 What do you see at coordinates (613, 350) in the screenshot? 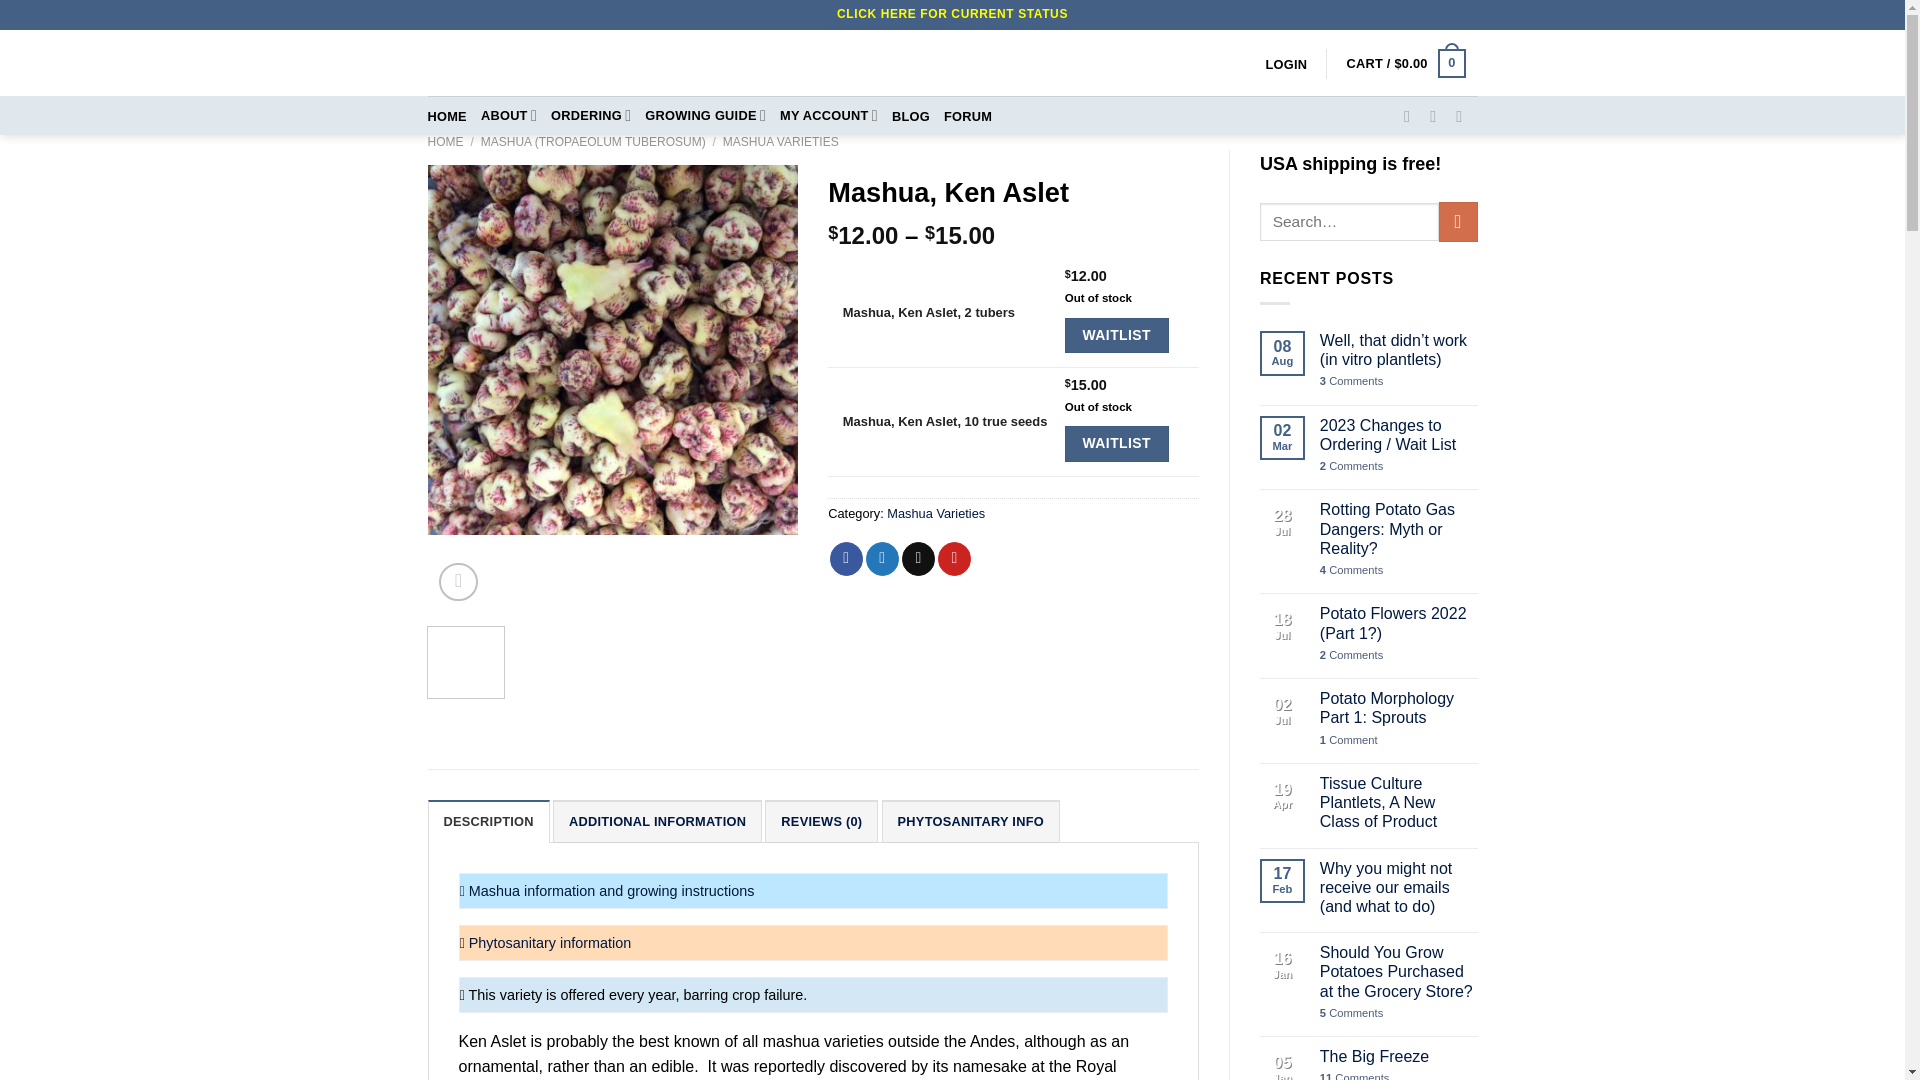
I see `Mashua 'Ken Aslet' tubers` at bounding box center [613, 350].